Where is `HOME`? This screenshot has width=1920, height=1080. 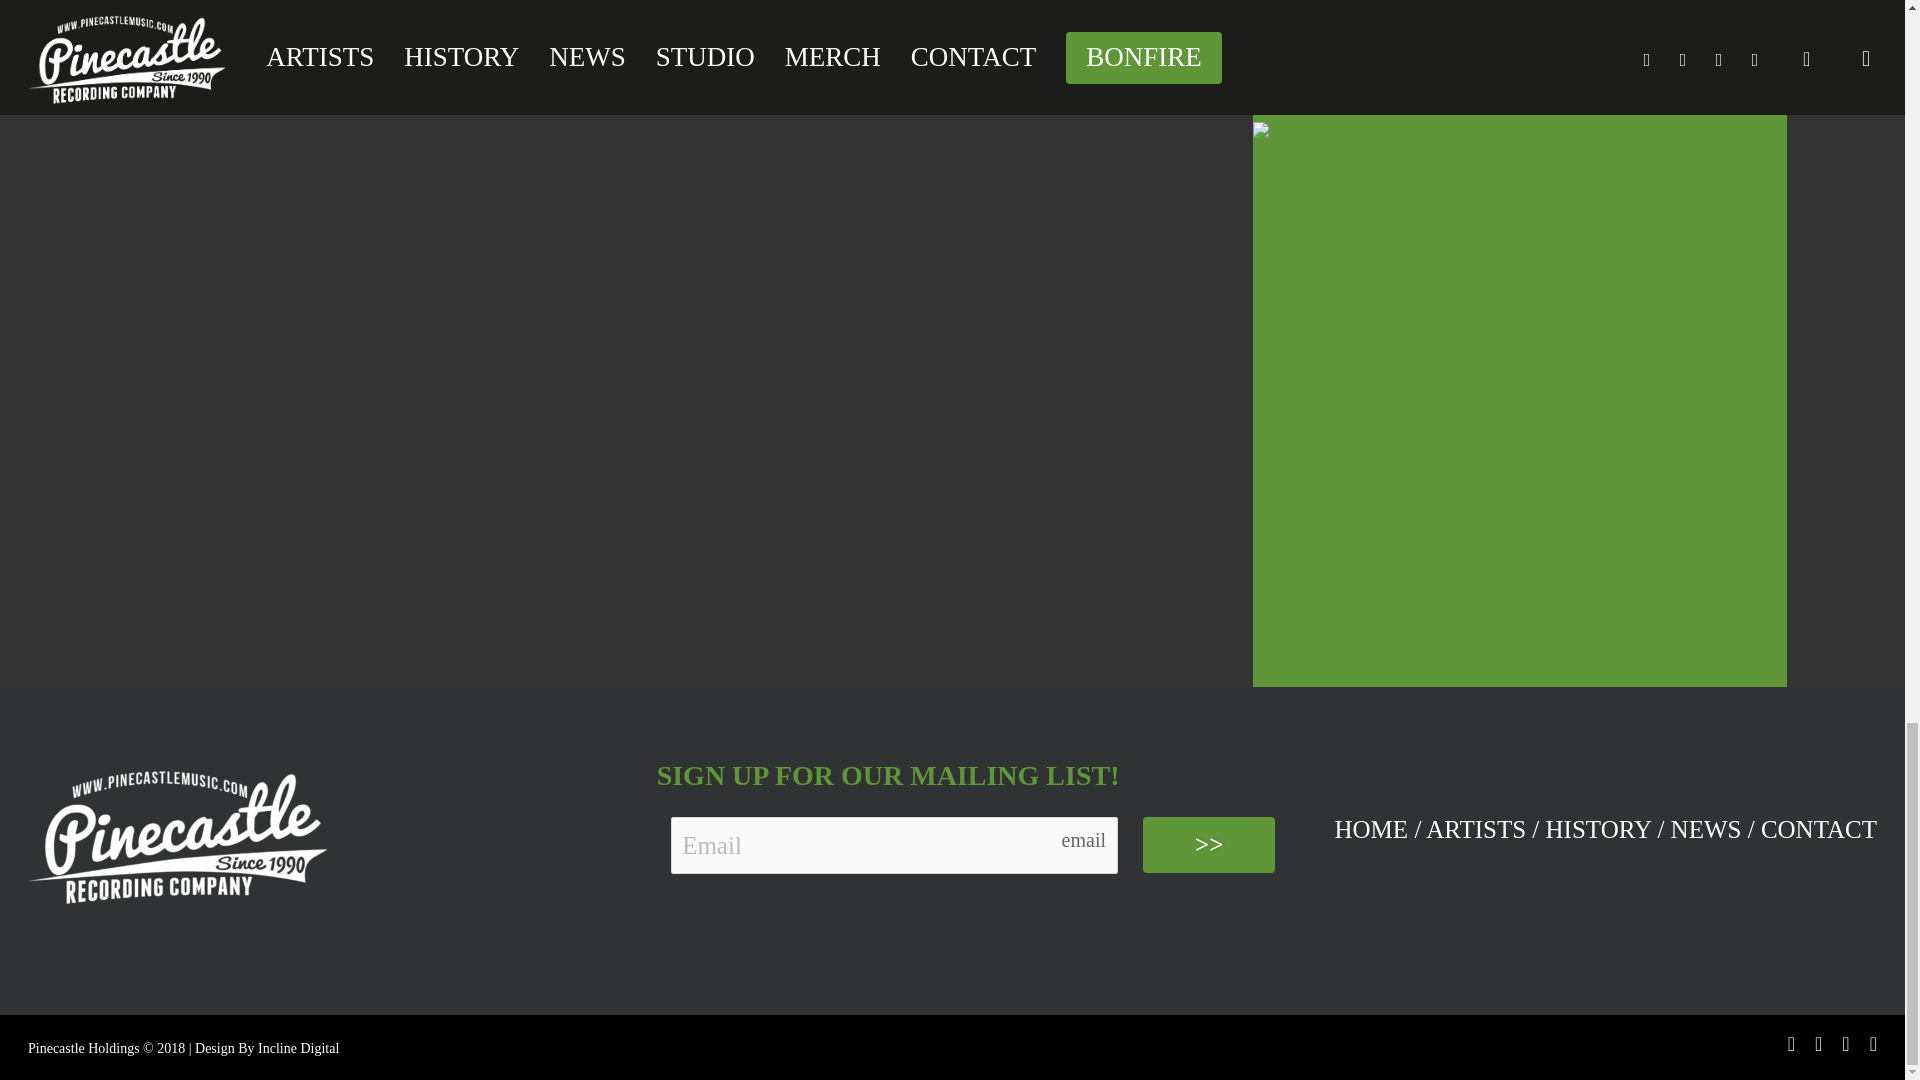
HOME is located at coordinates (1372, 830).